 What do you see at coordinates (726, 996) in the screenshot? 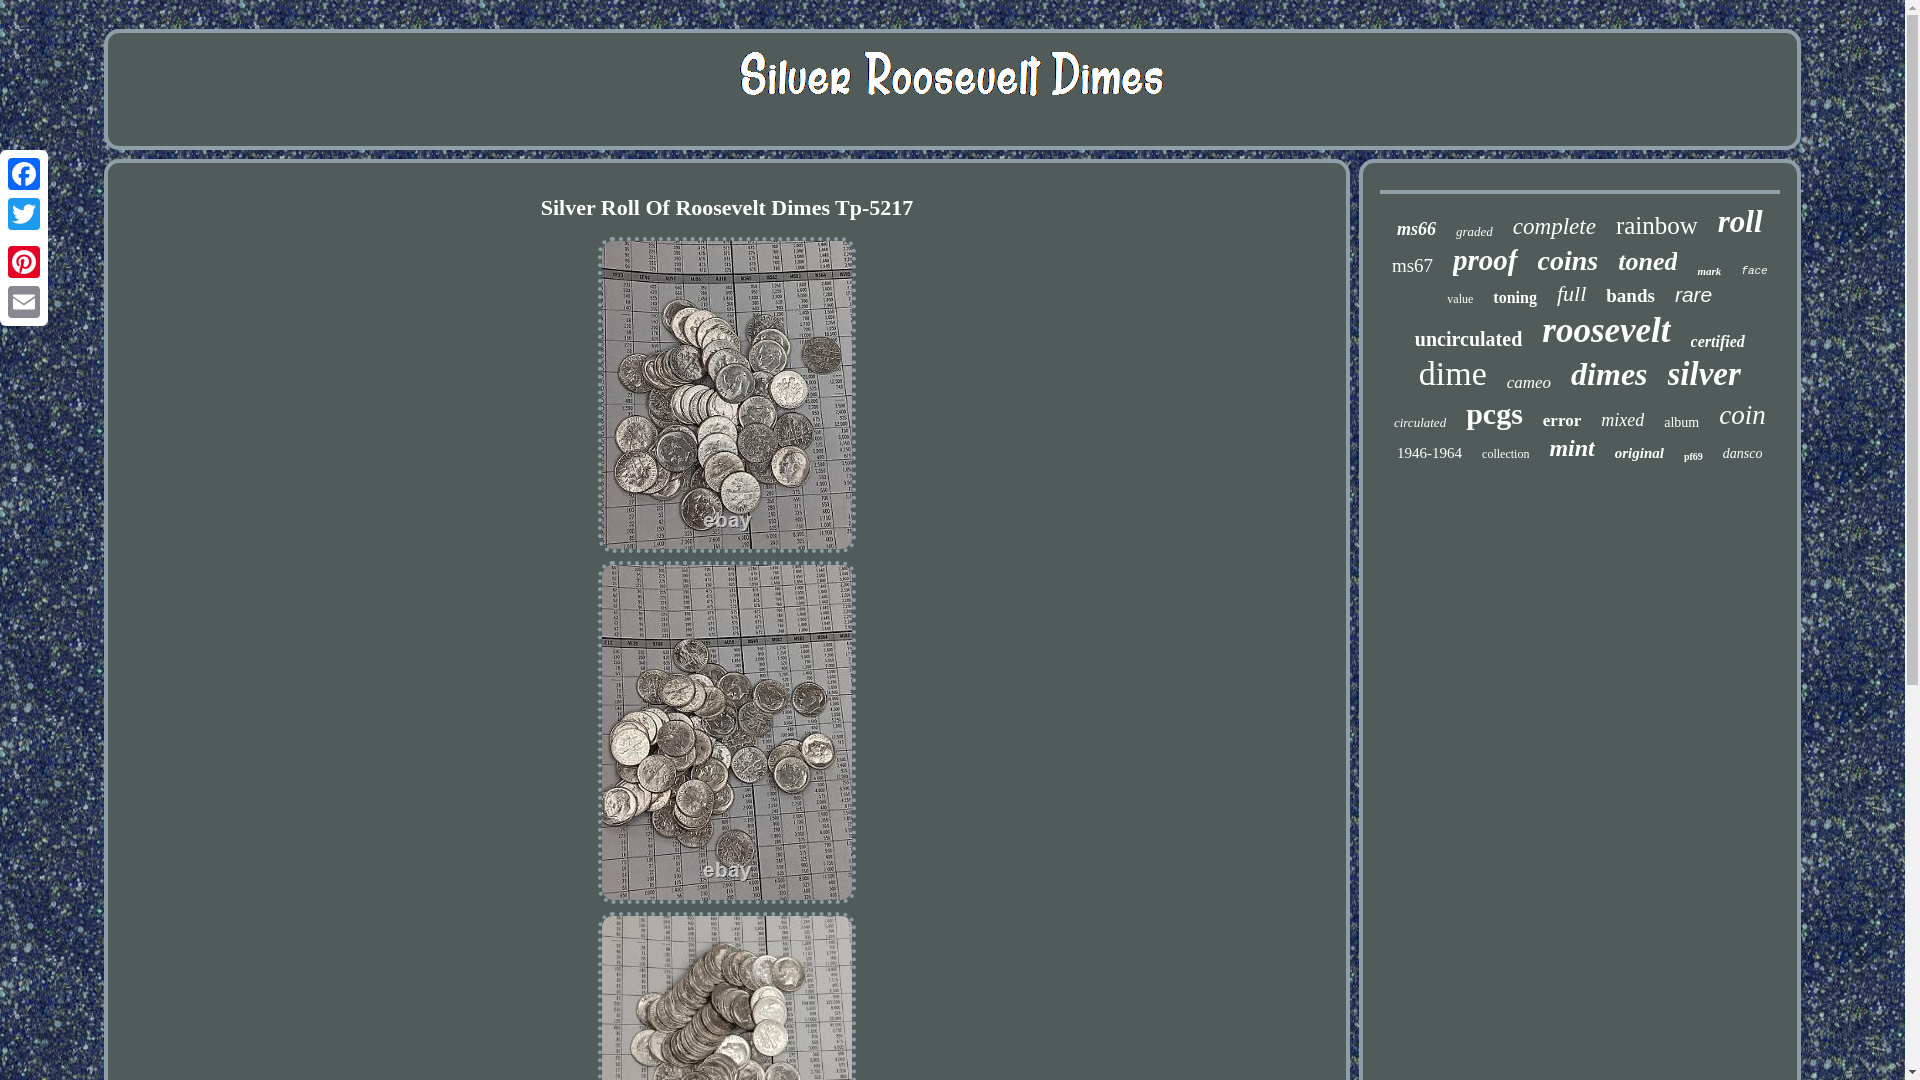
I see `Silver Roll Of Roosevelt Dimes Tp-5217` at bounding box center [726, 996].